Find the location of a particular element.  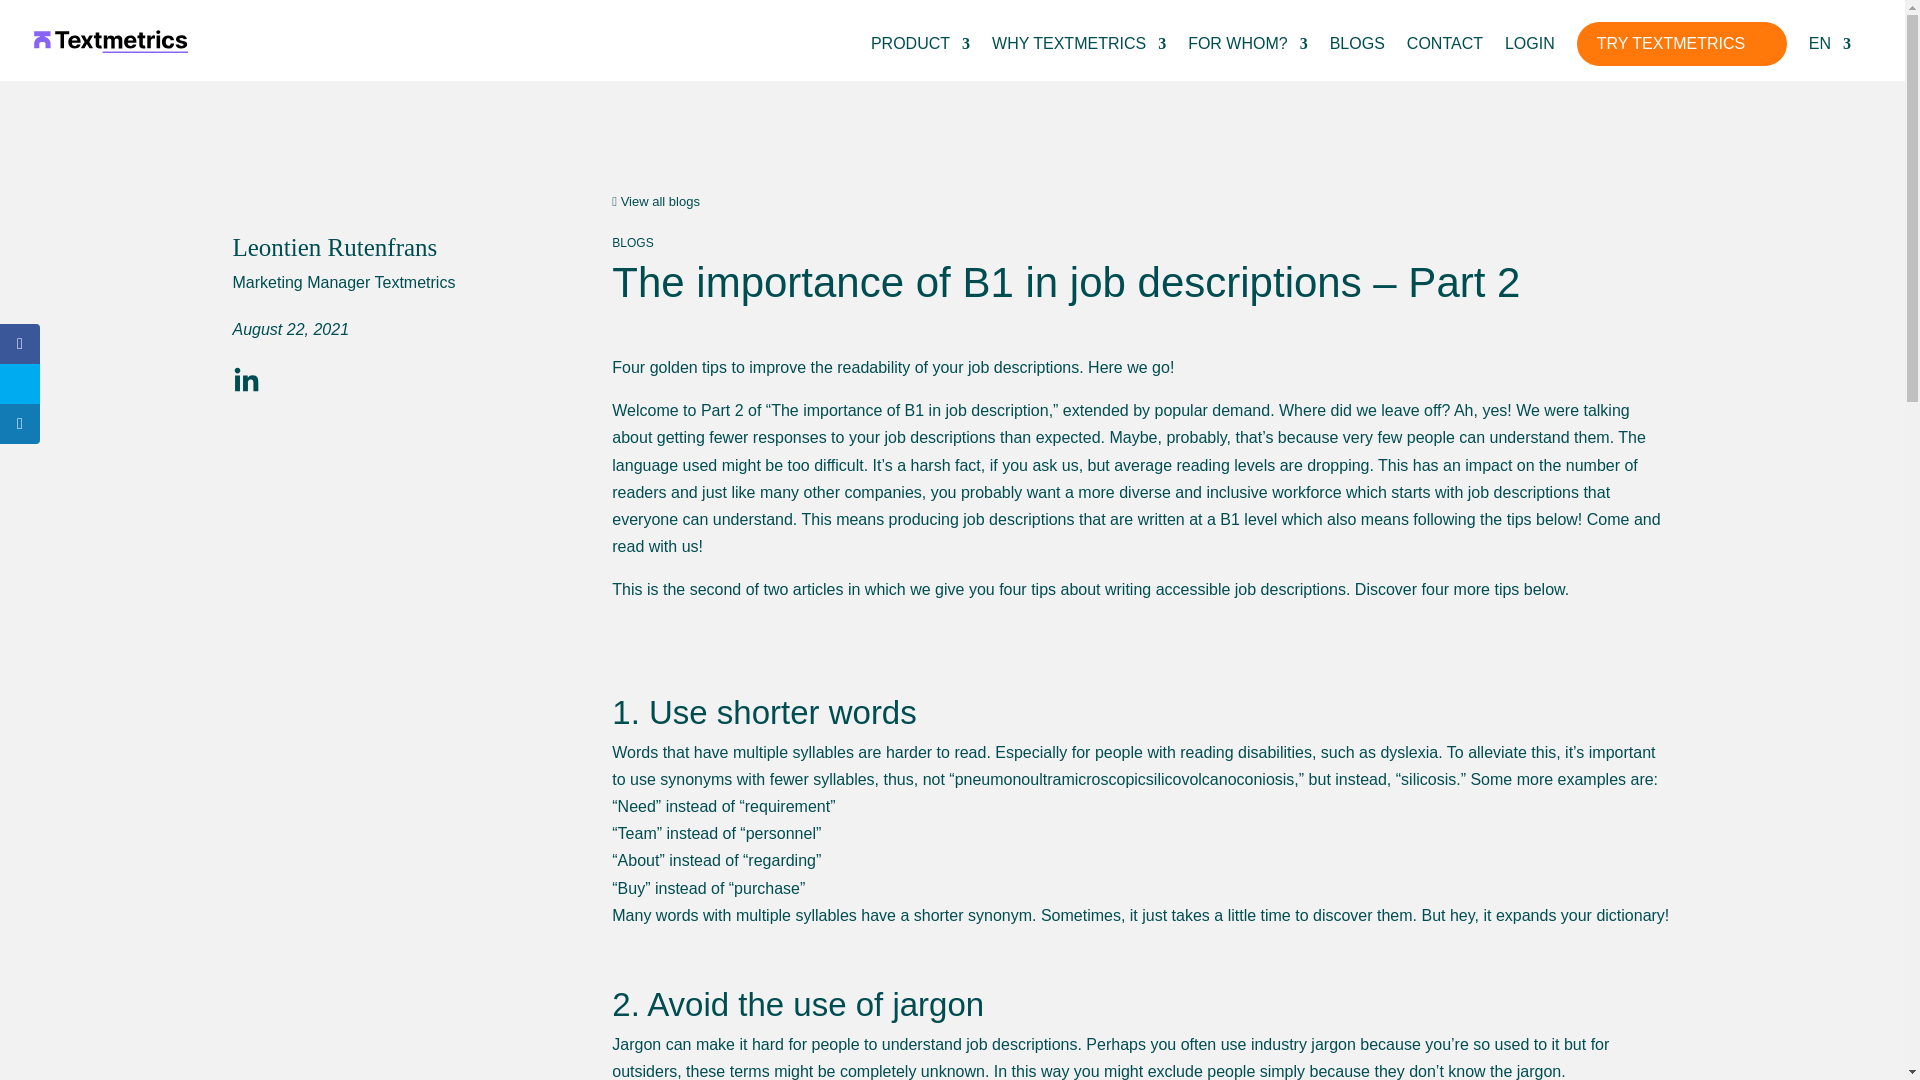

LOGIN is located at coordinates (1530, 58).